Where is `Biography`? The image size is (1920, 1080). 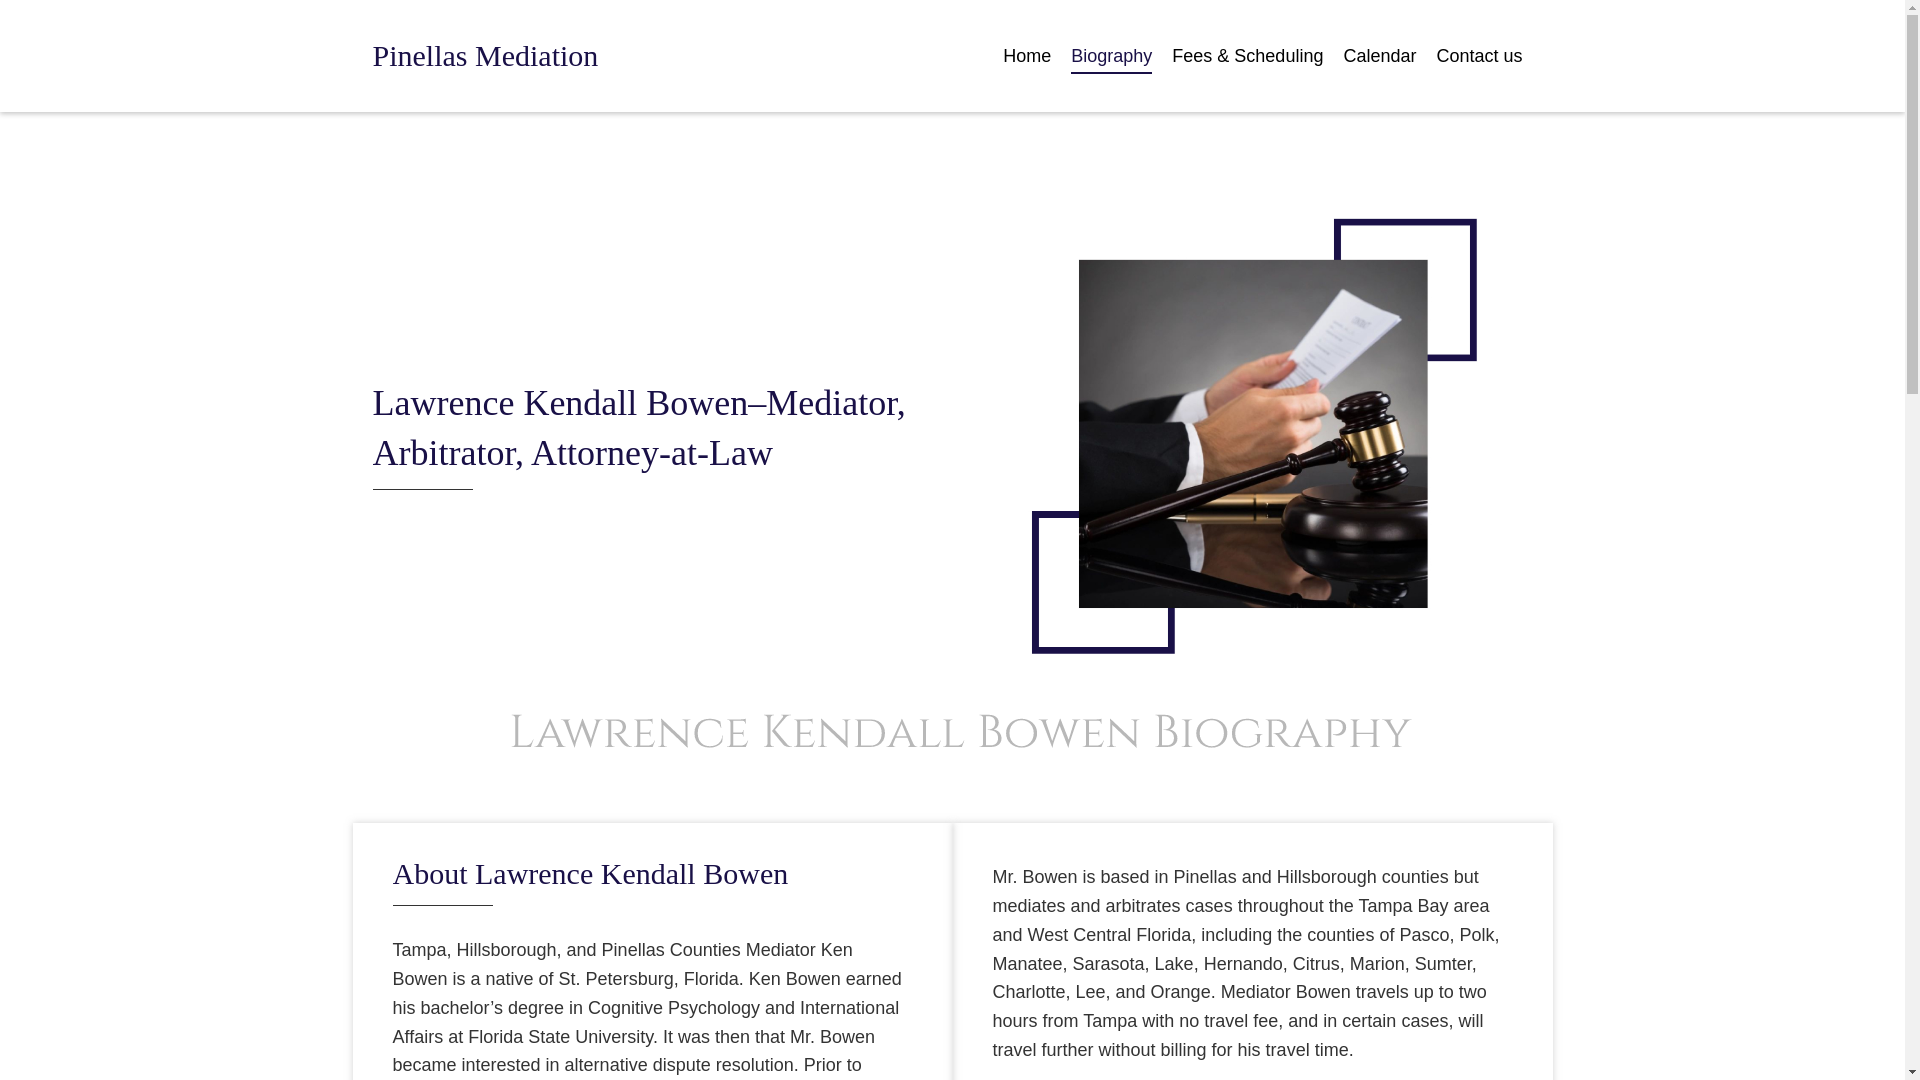
Biography is located at coordinates (1111, 56).